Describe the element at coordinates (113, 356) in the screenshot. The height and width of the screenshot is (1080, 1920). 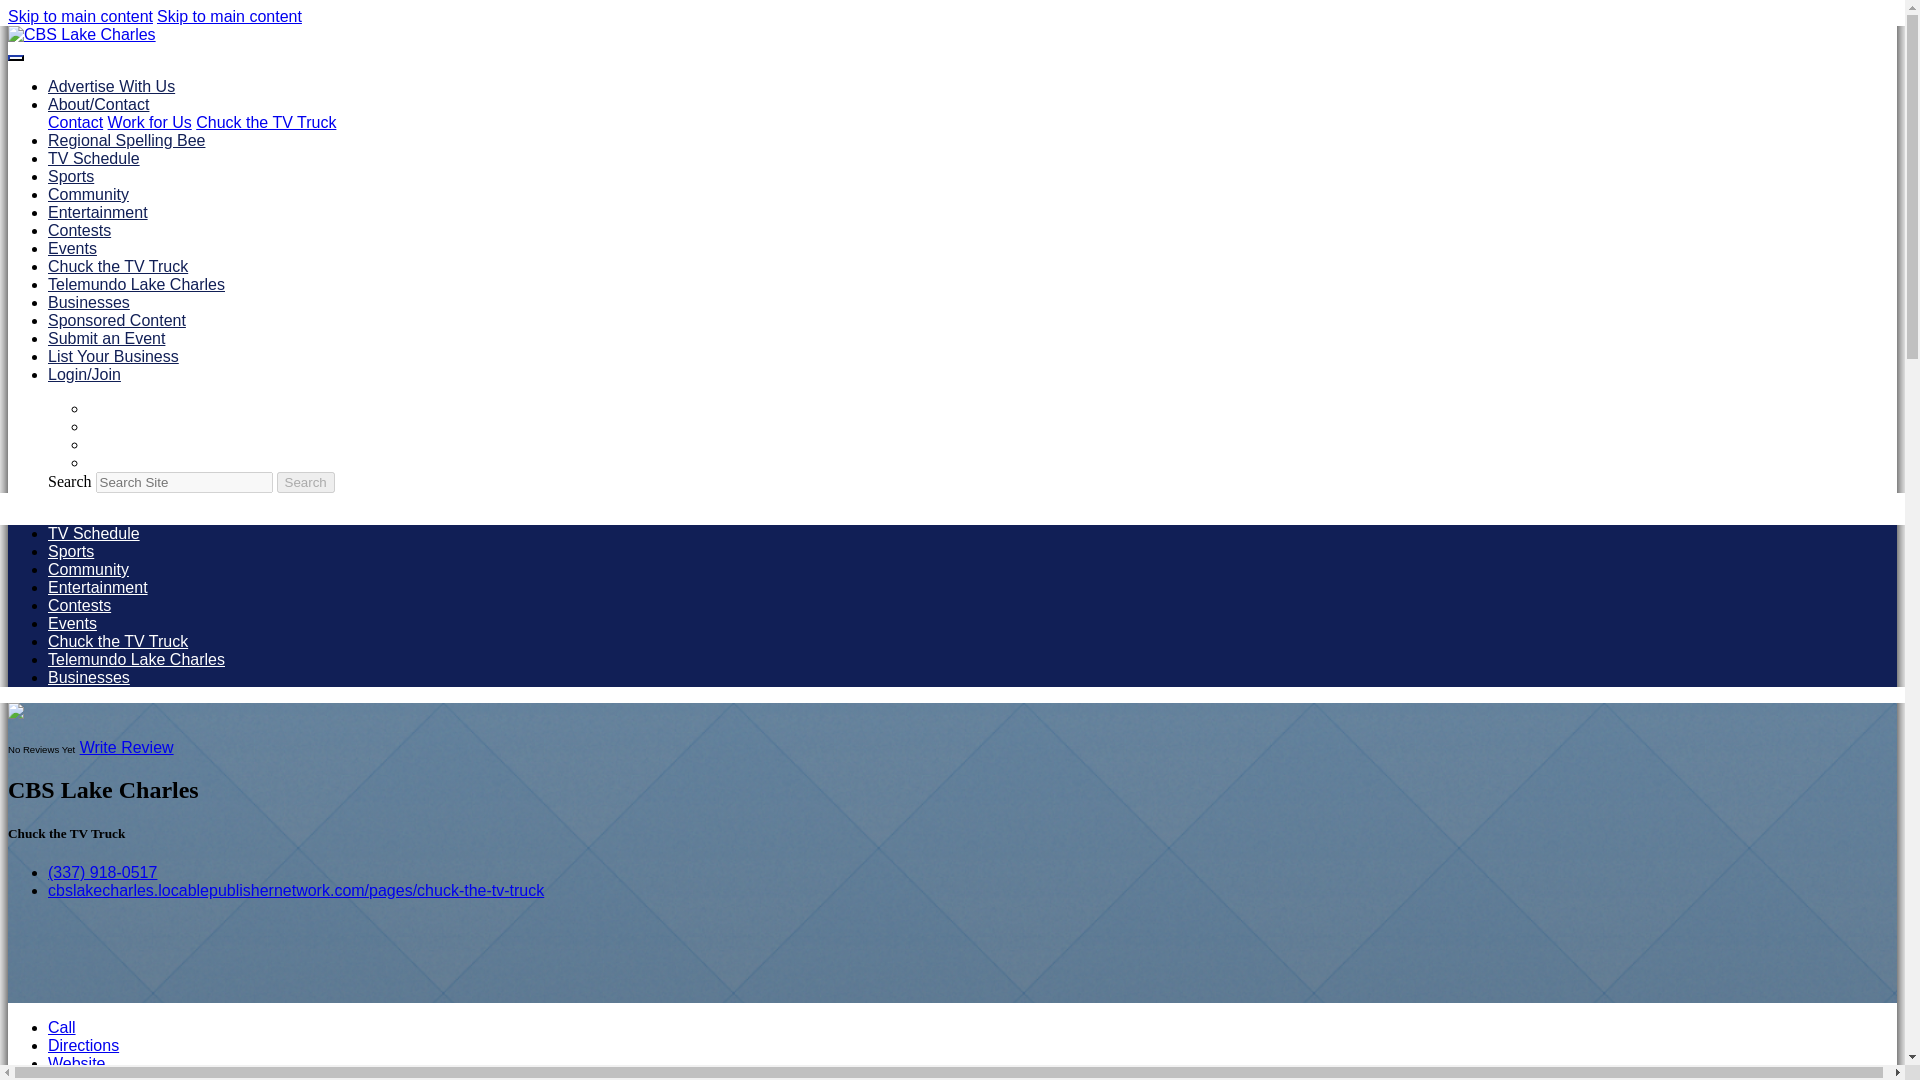
I see `List Your Business` at that location.